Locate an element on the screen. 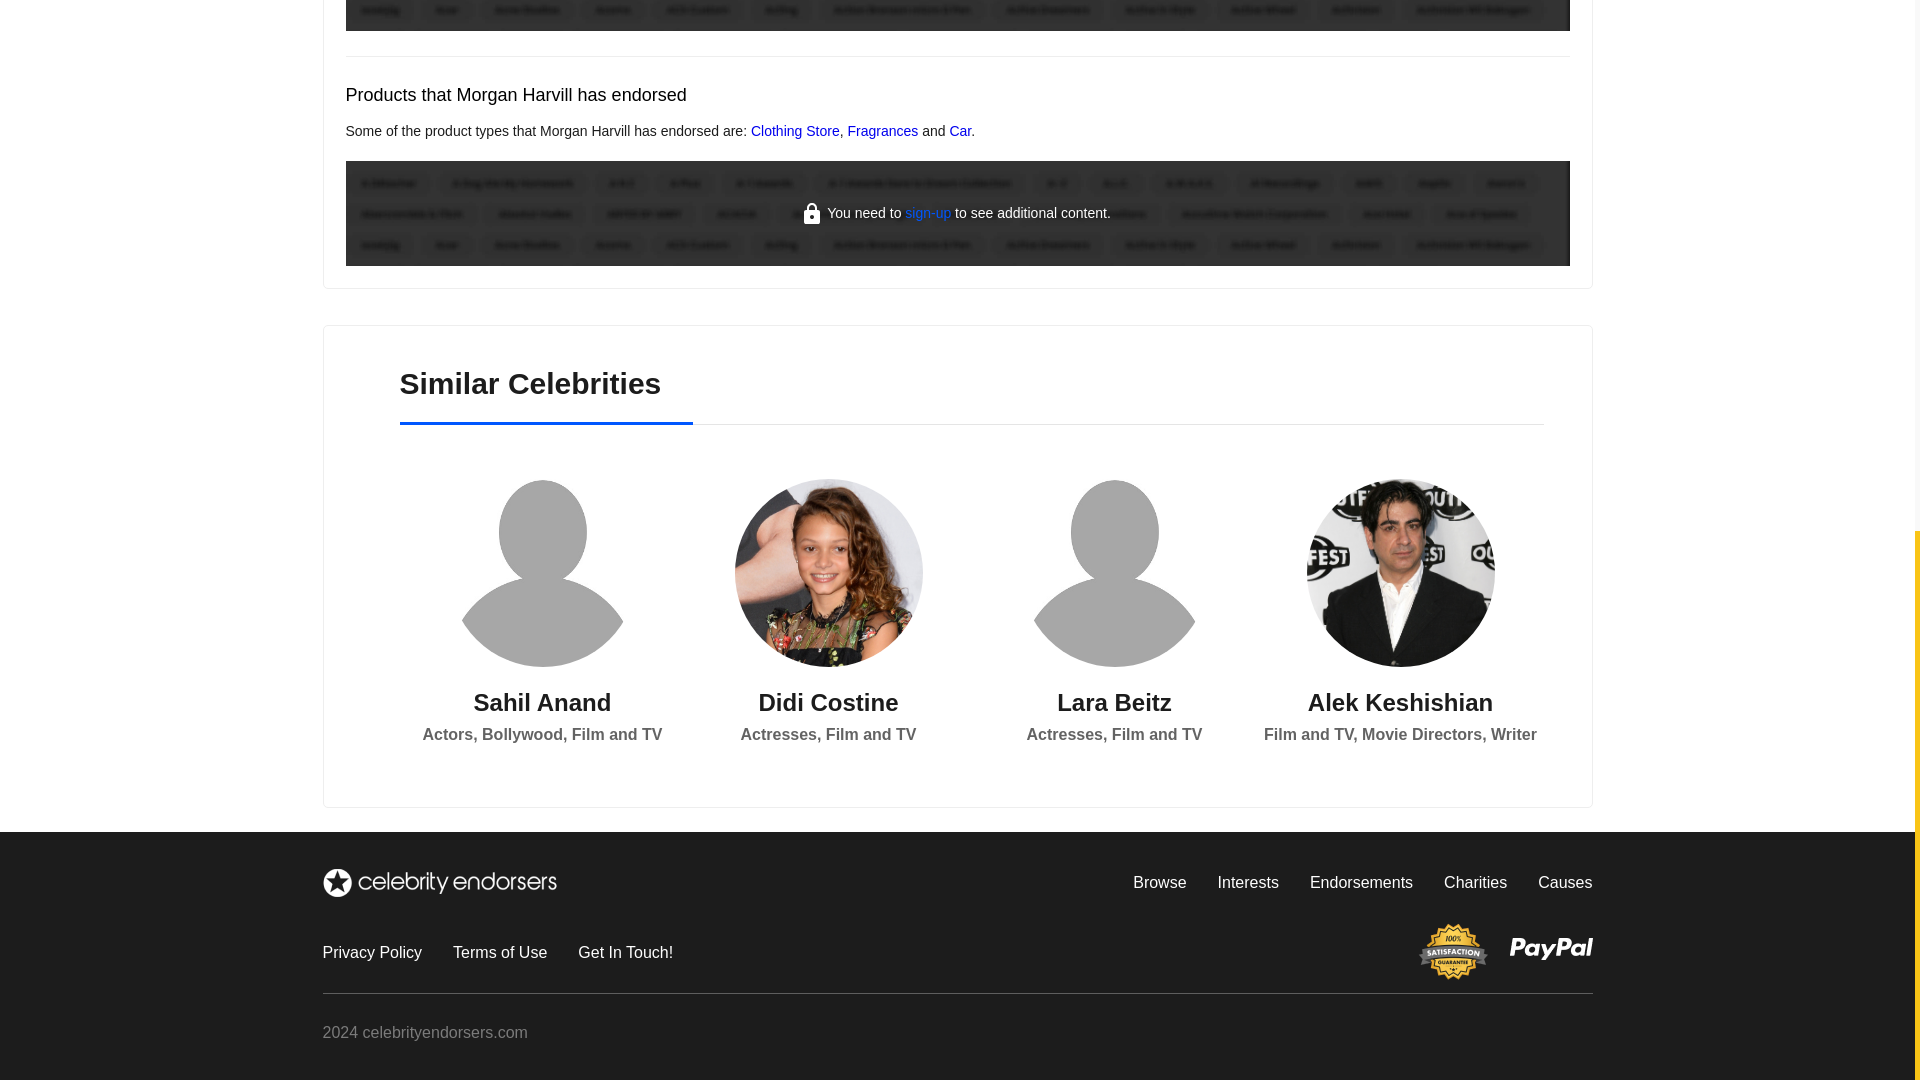 The width and height of the screenshot is (1920, 1080). Fragrances is located at coordinates (882, 131).